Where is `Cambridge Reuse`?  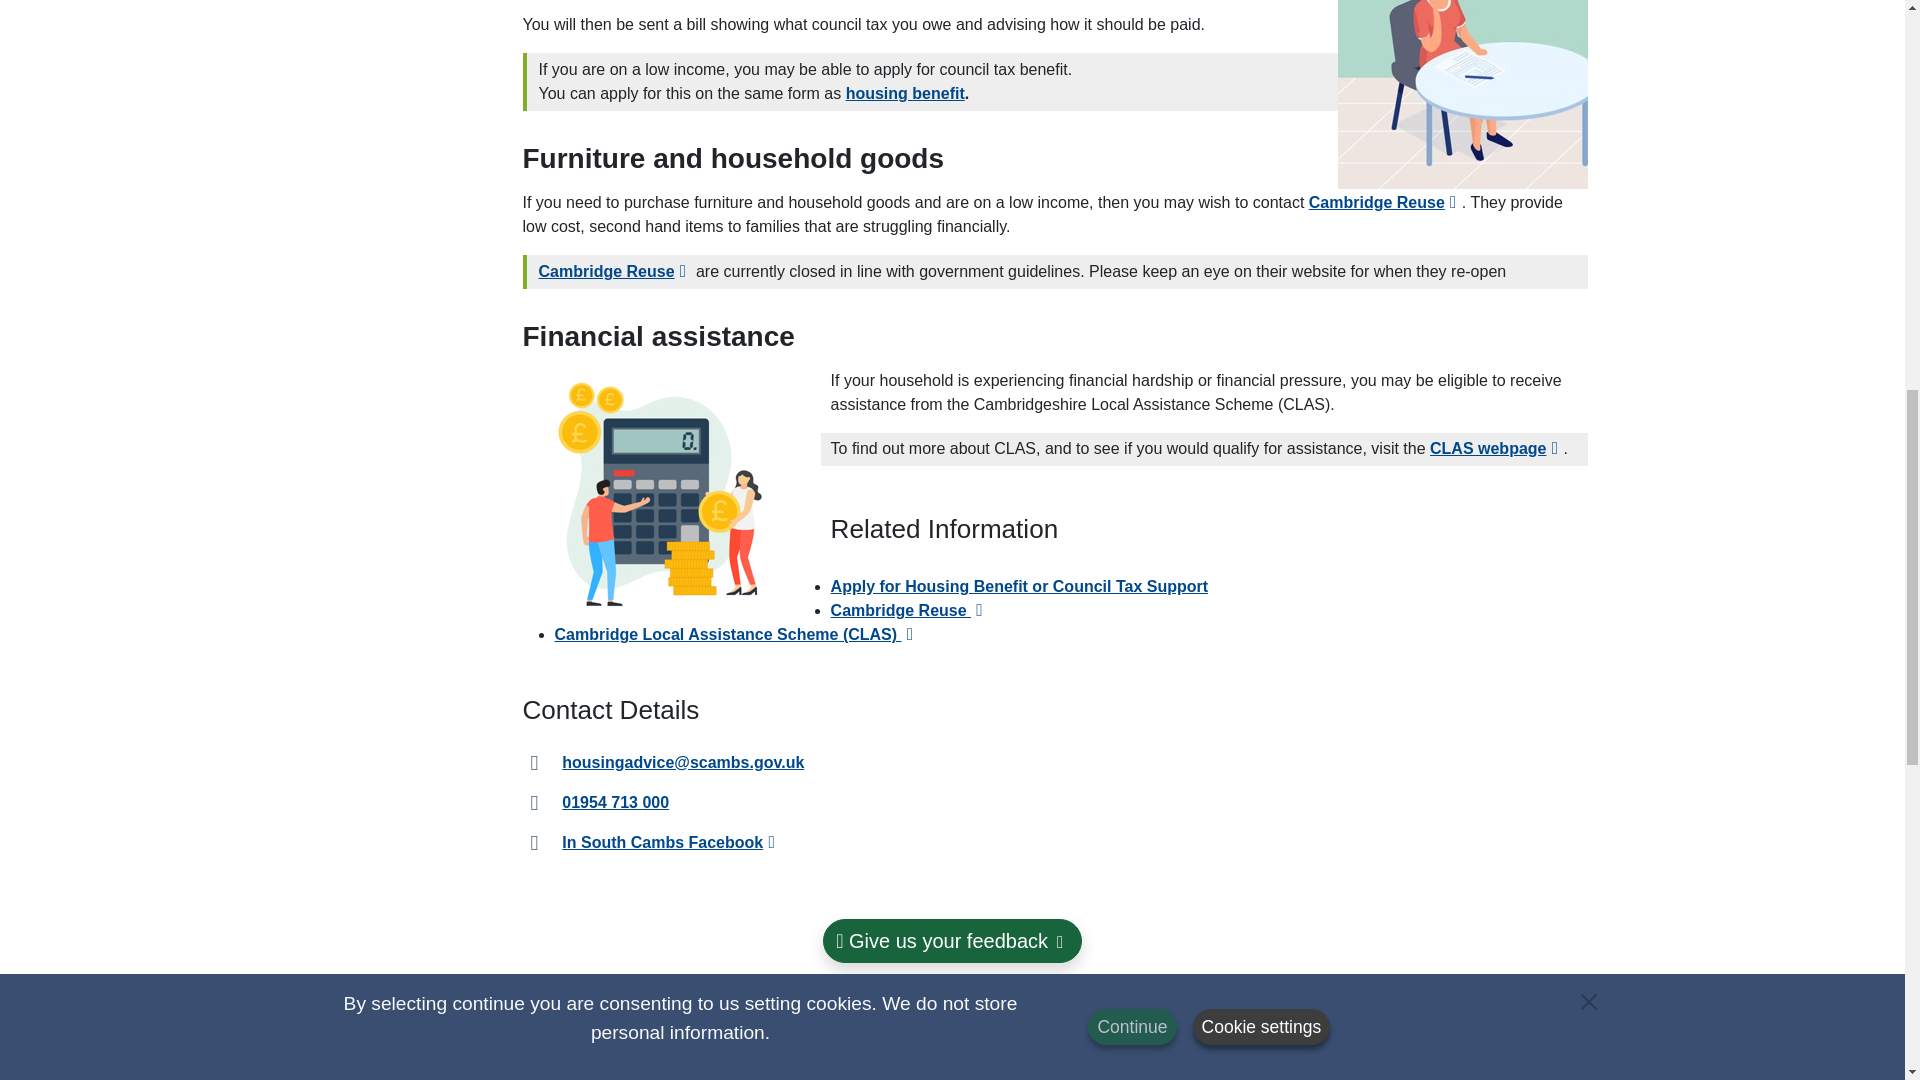
Cambridge Reuse is located at coordinates (910, 610).